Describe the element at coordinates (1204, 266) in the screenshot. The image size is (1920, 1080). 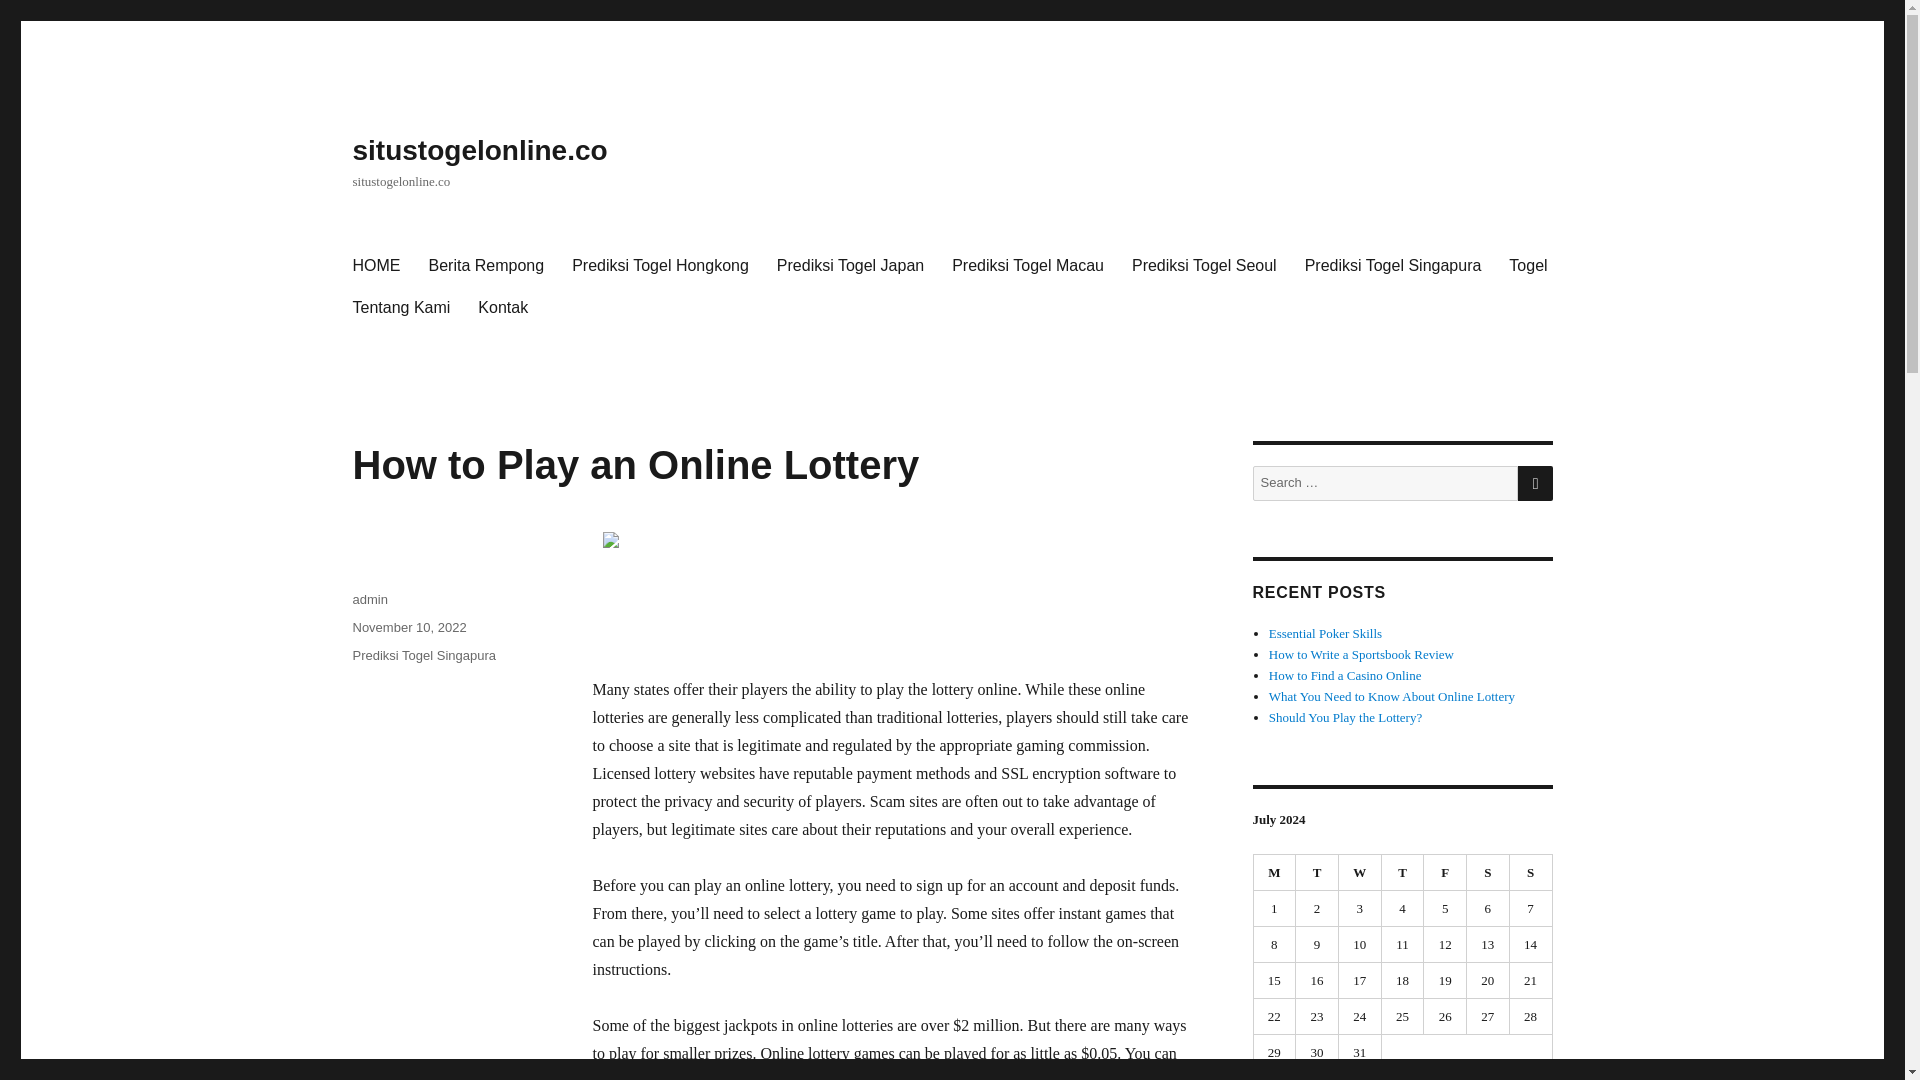
I see `Prediksi Togel Seoul` at that location.